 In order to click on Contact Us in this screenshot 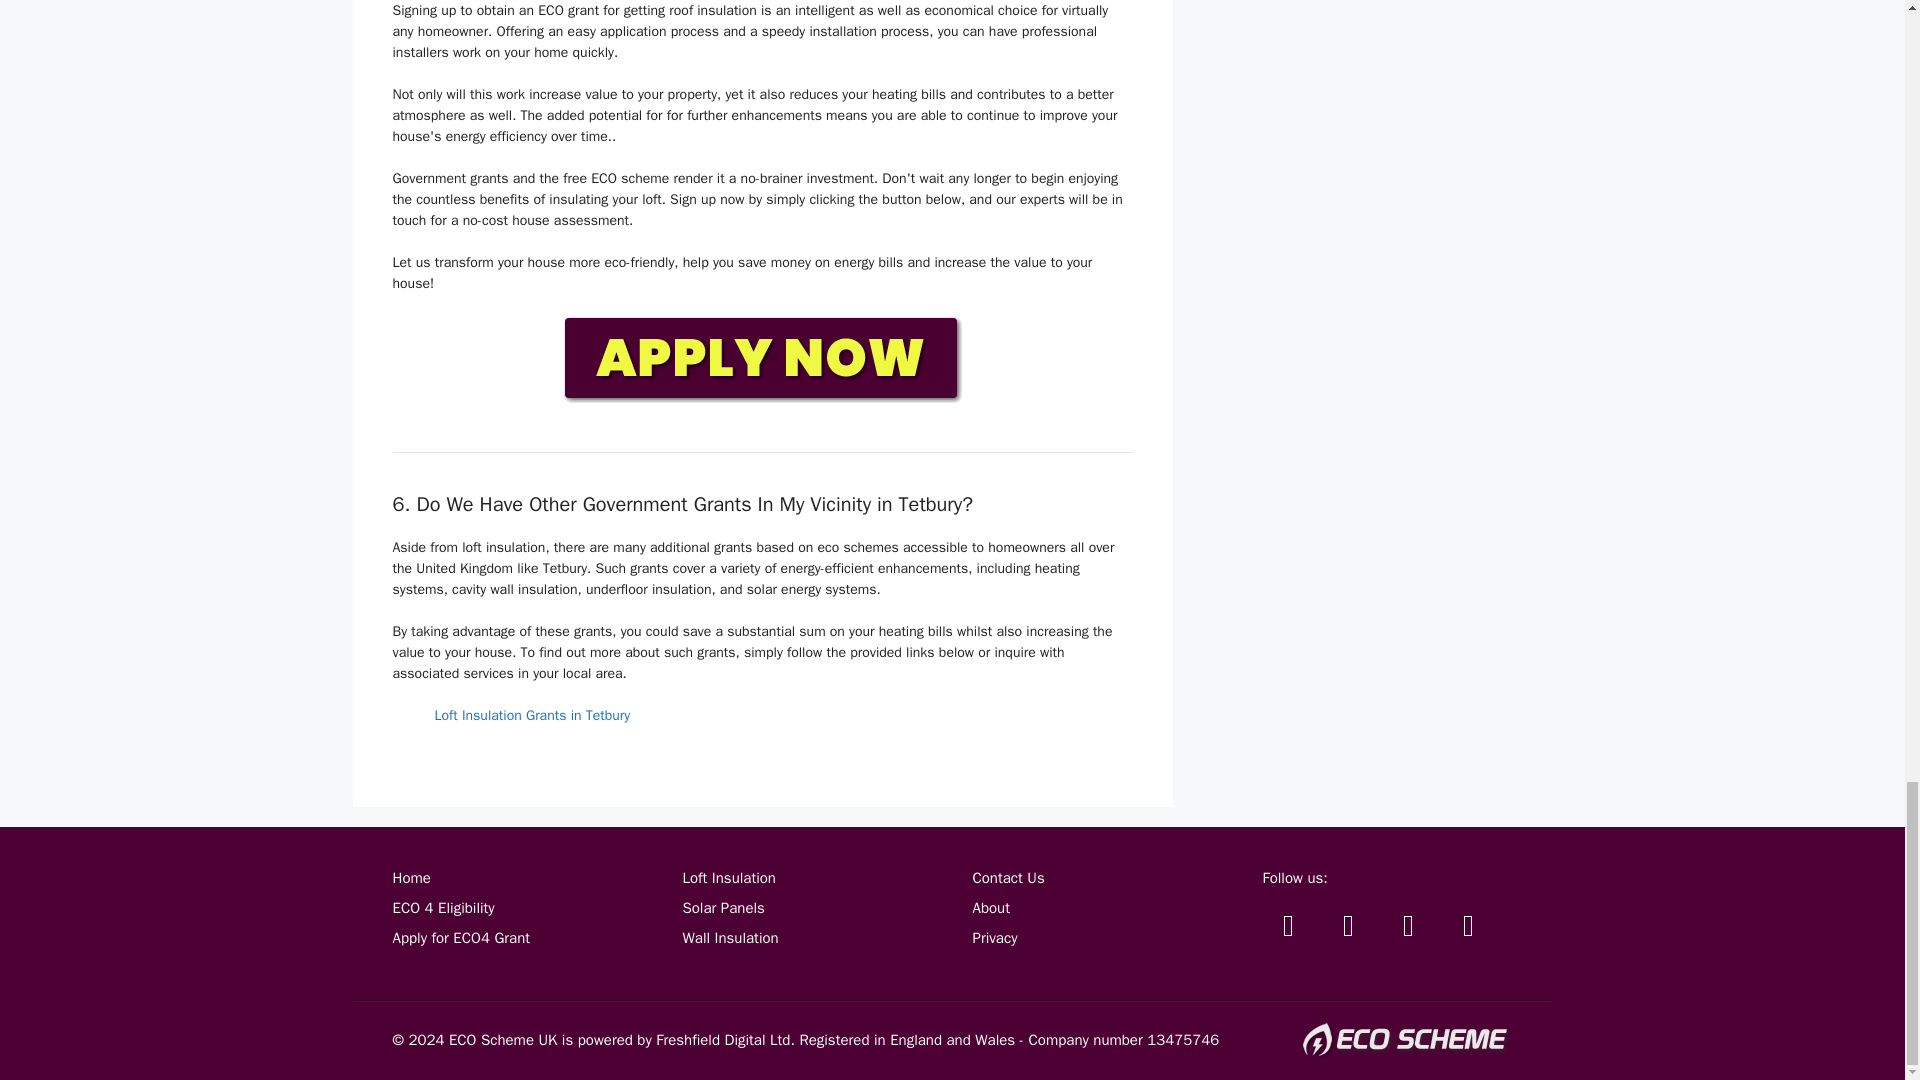, I will do `click(1008, 878)`.